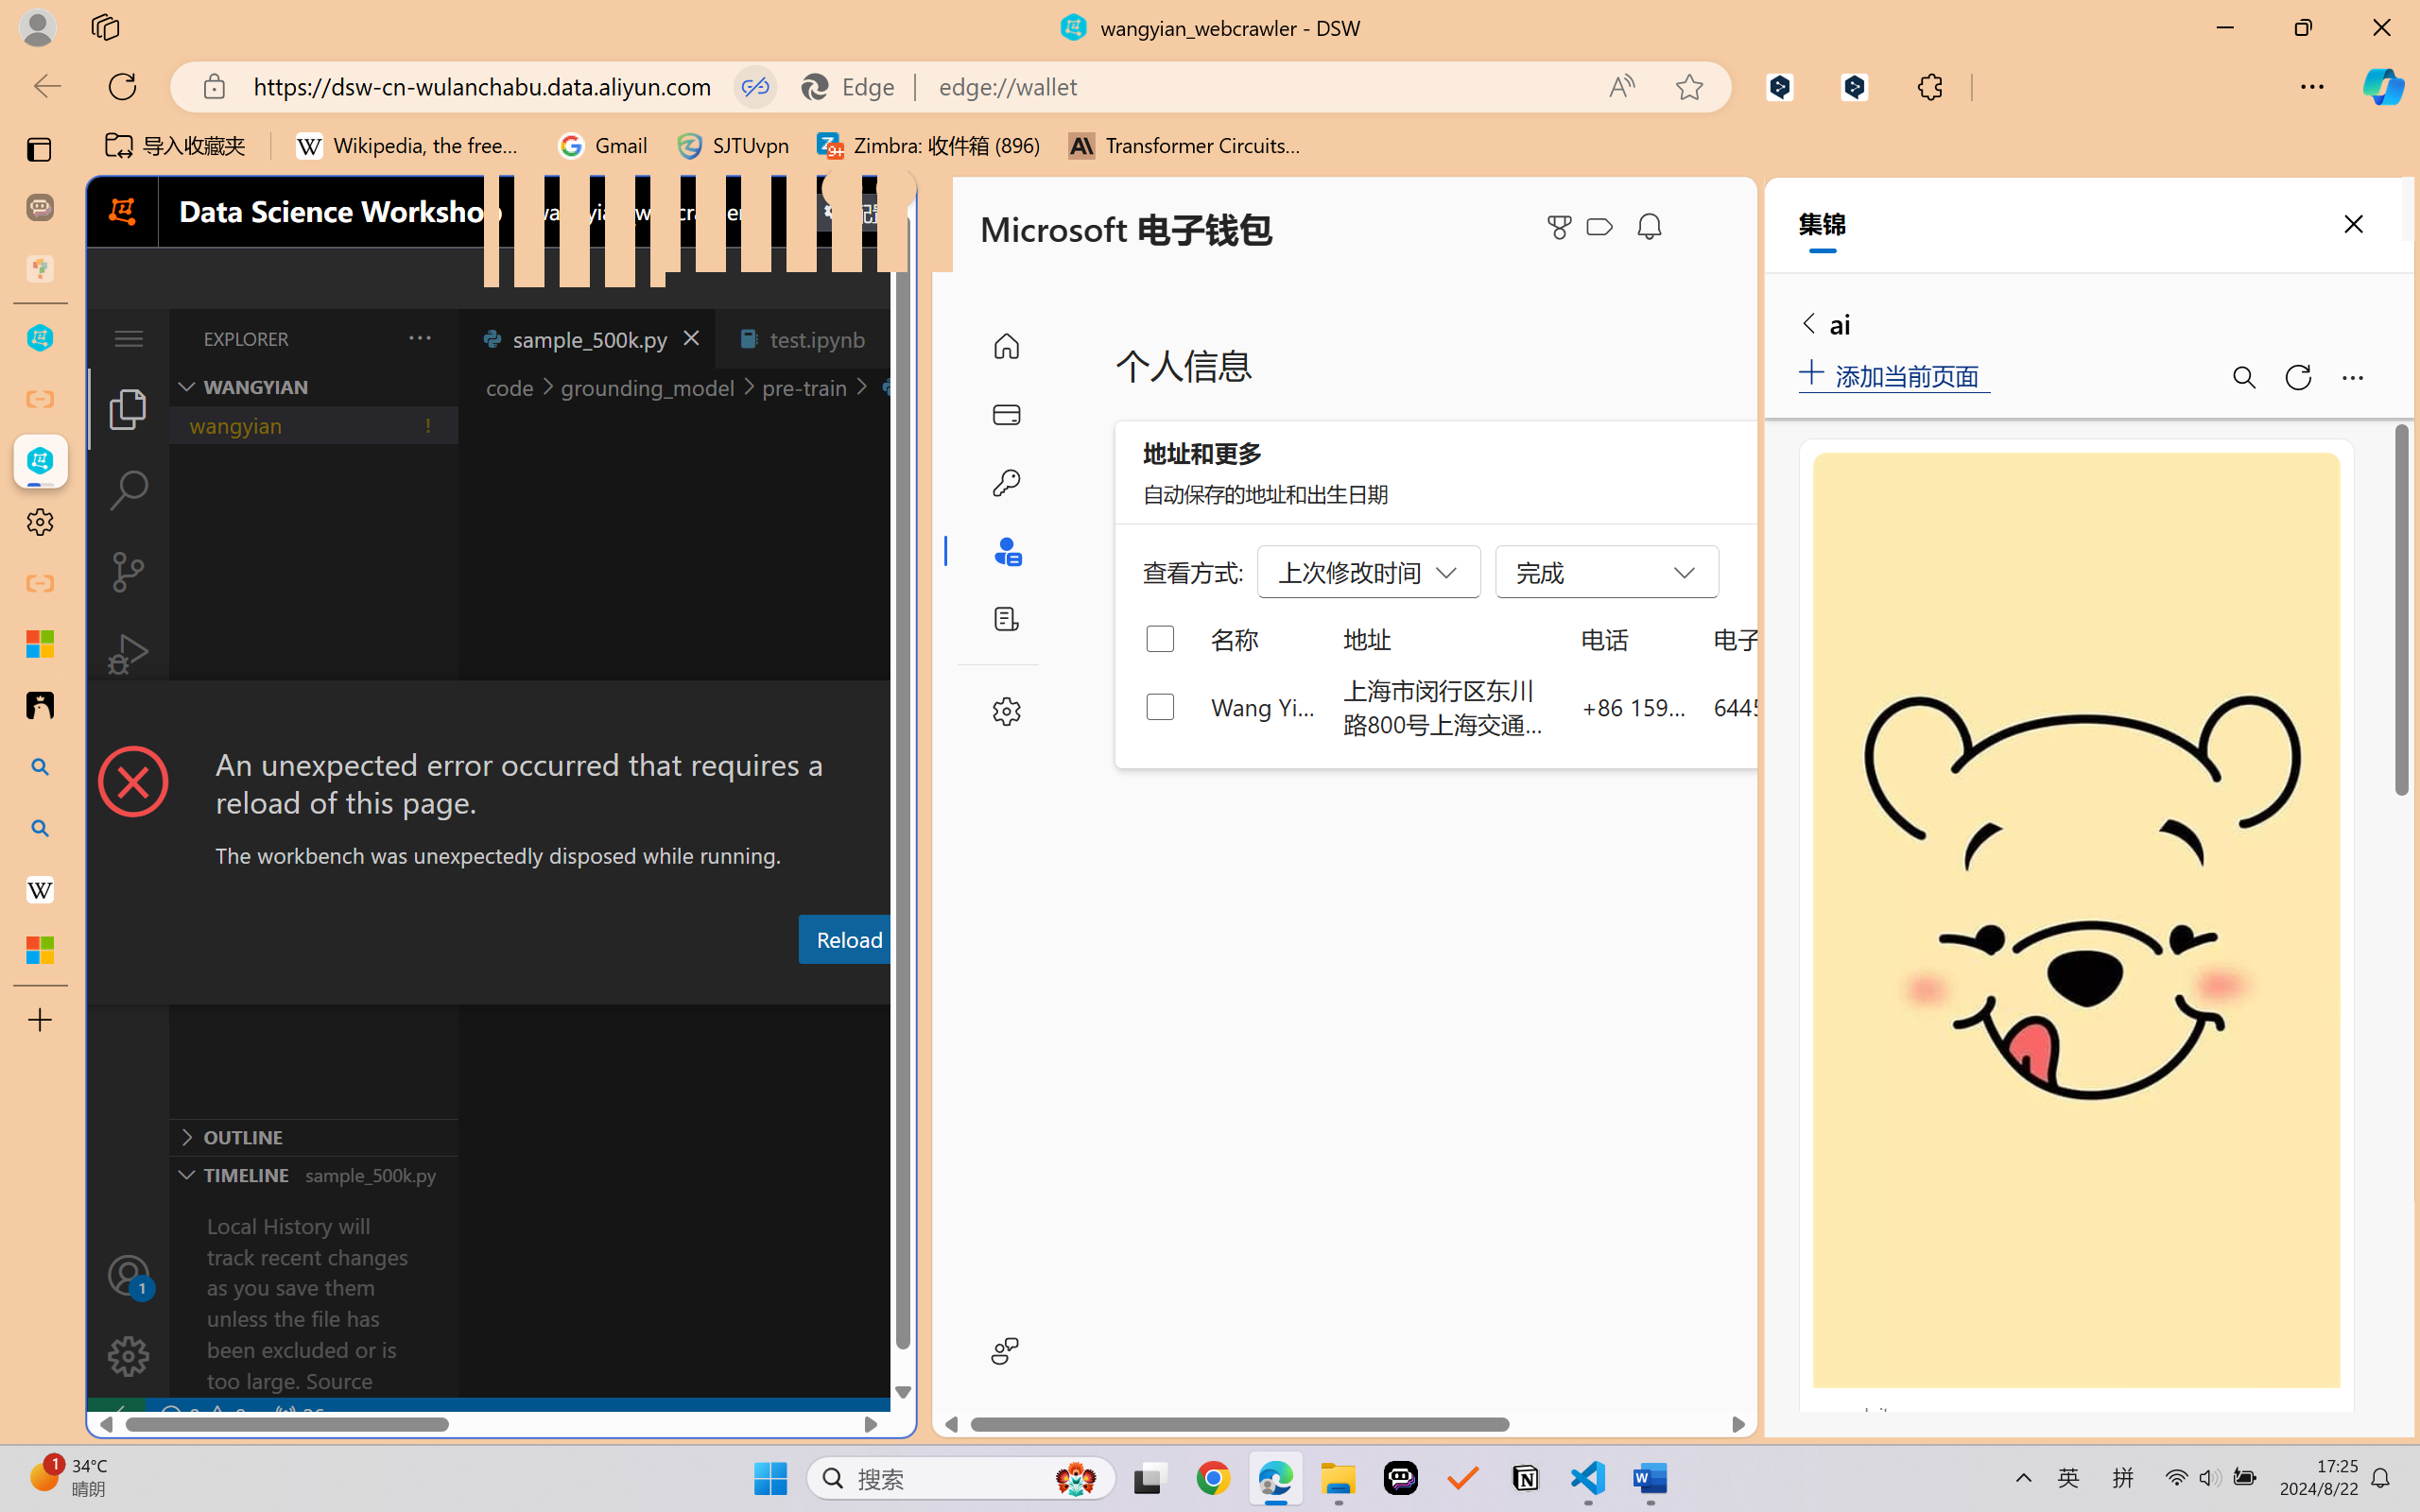  What do you see at coordinates (907, 715) in the screenshot?
I see `Close Dialog` at bounding box center [907, 715].